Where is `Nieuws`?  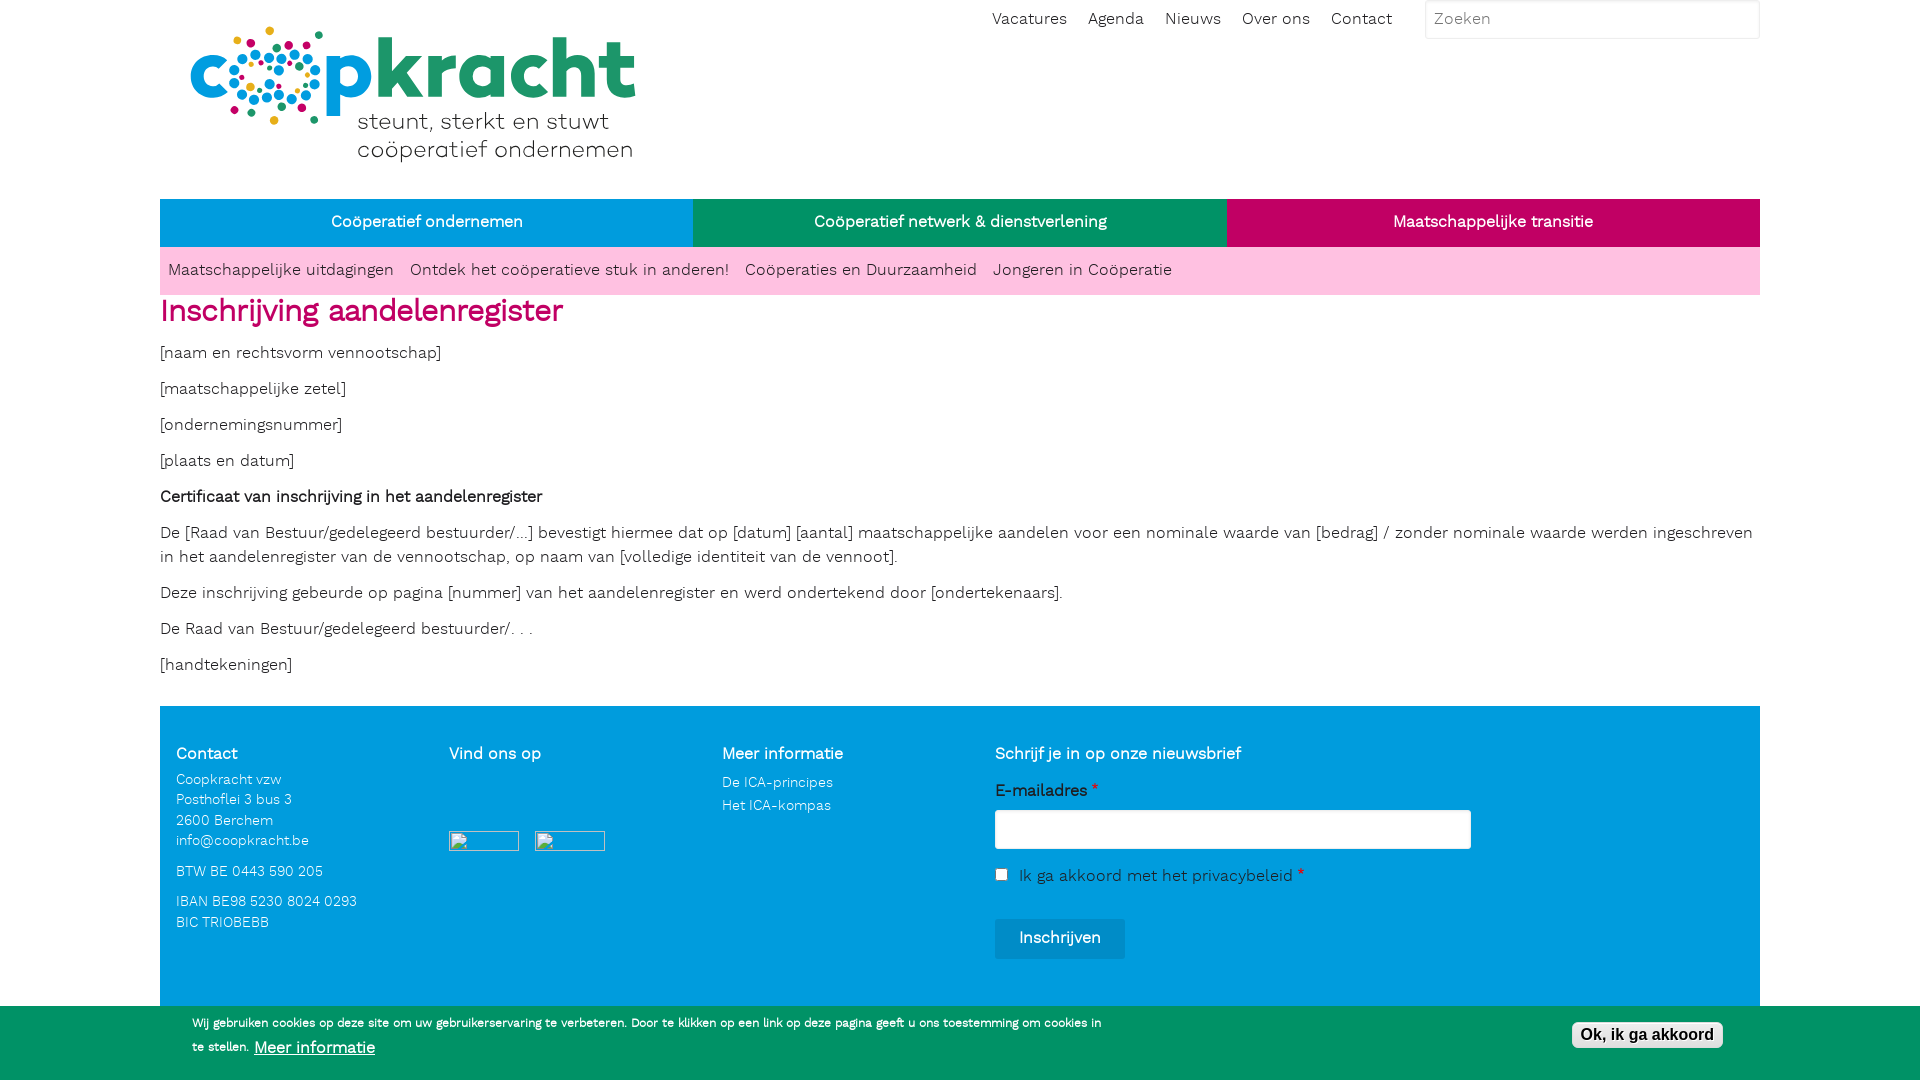
Nieuws is located at coordinates (1193, 20).